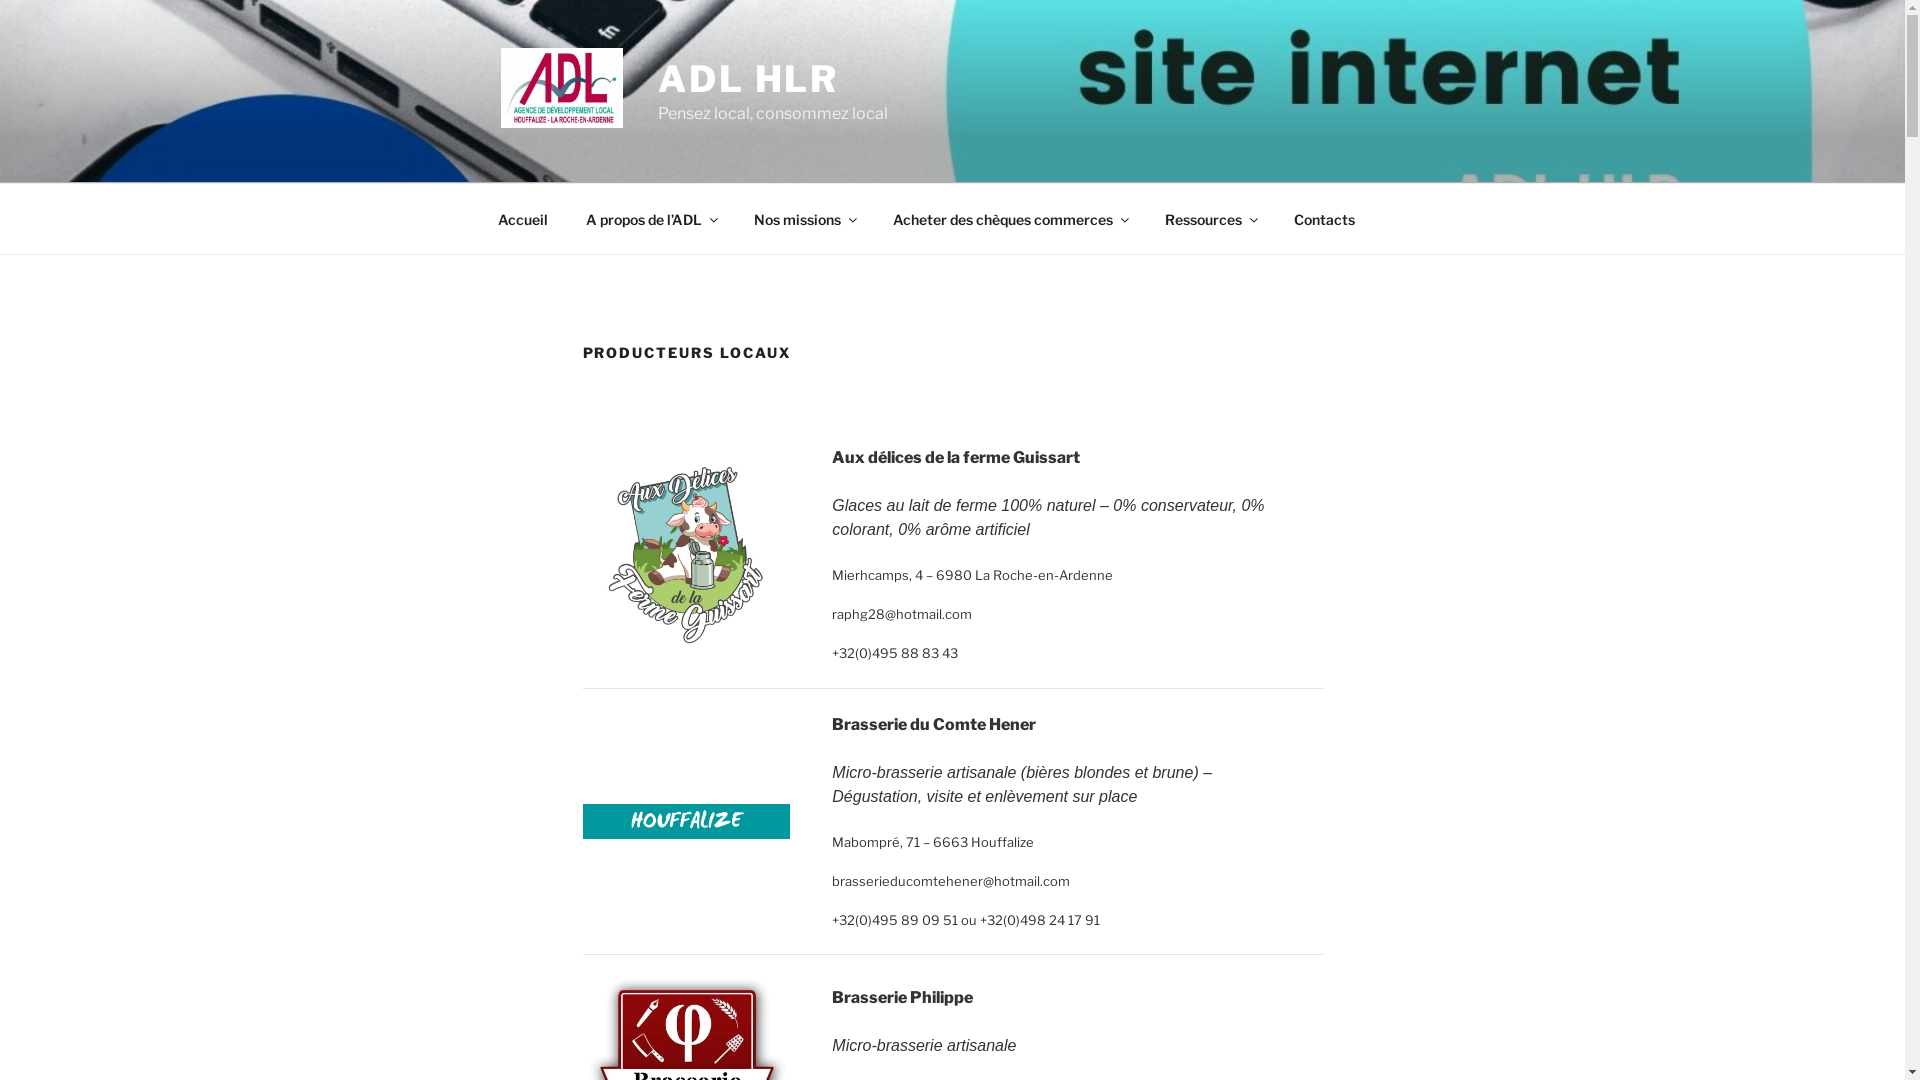  What do you see at coordinates (1211, 218) in the screenshot?
I see `Ressources` at bounding box center [1211, 218].